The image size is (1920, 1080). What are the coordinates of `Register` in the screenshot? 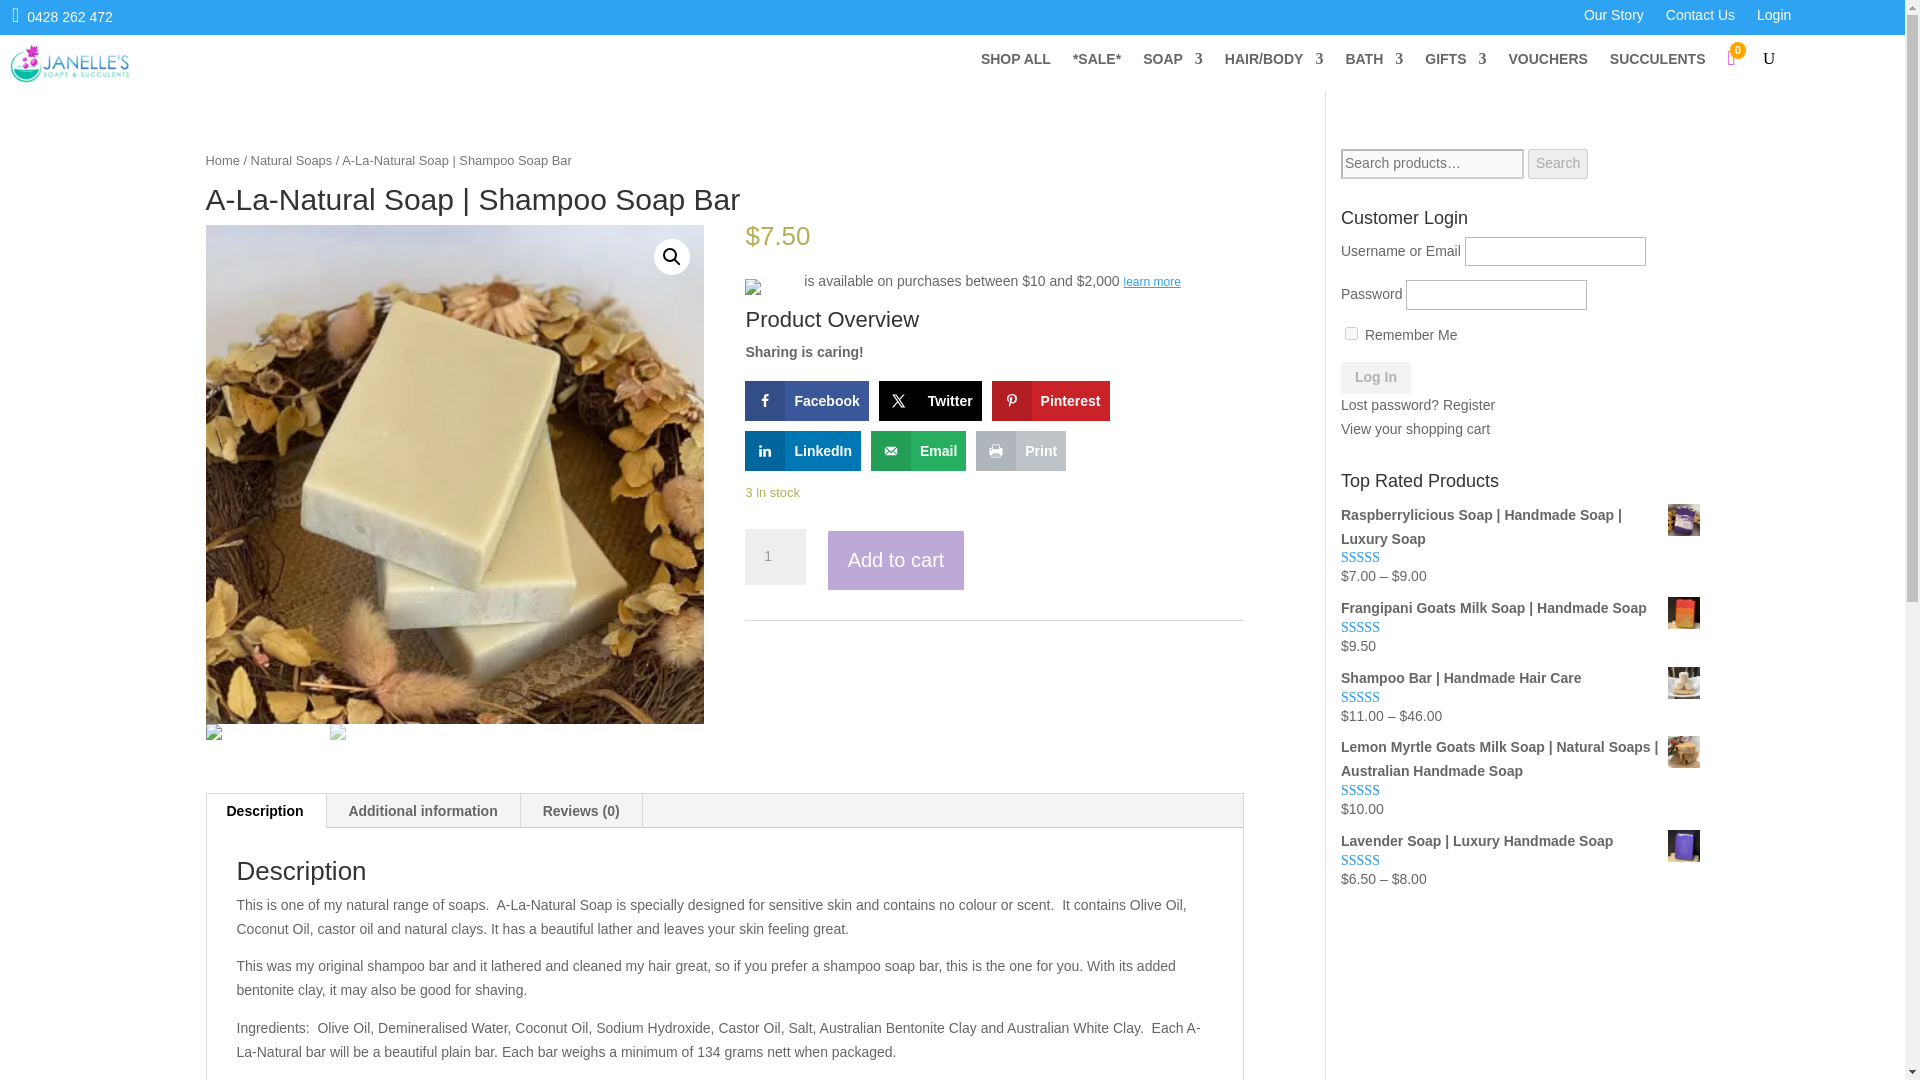 It's located at (1469, 404).